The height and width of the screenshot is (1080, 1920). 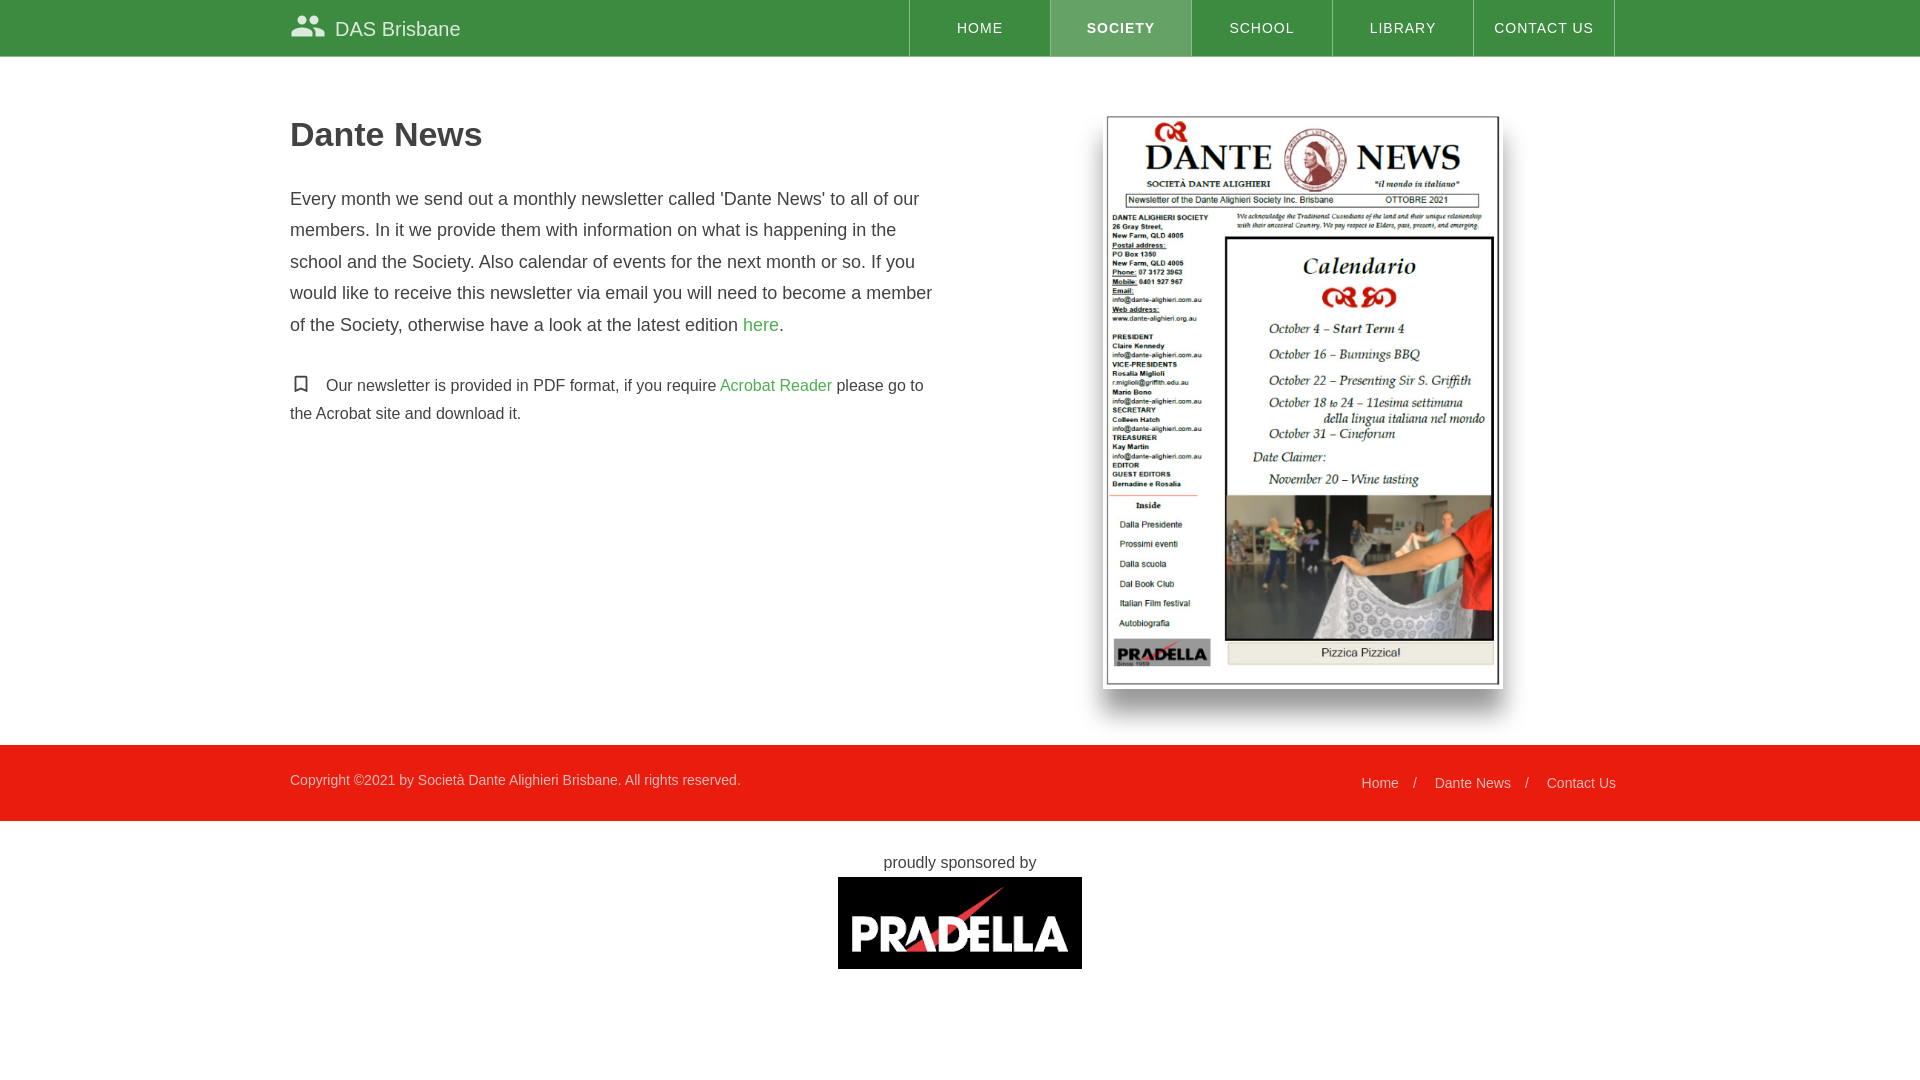 I want to click on Acrobat Reader, so click(x=776, y=386).